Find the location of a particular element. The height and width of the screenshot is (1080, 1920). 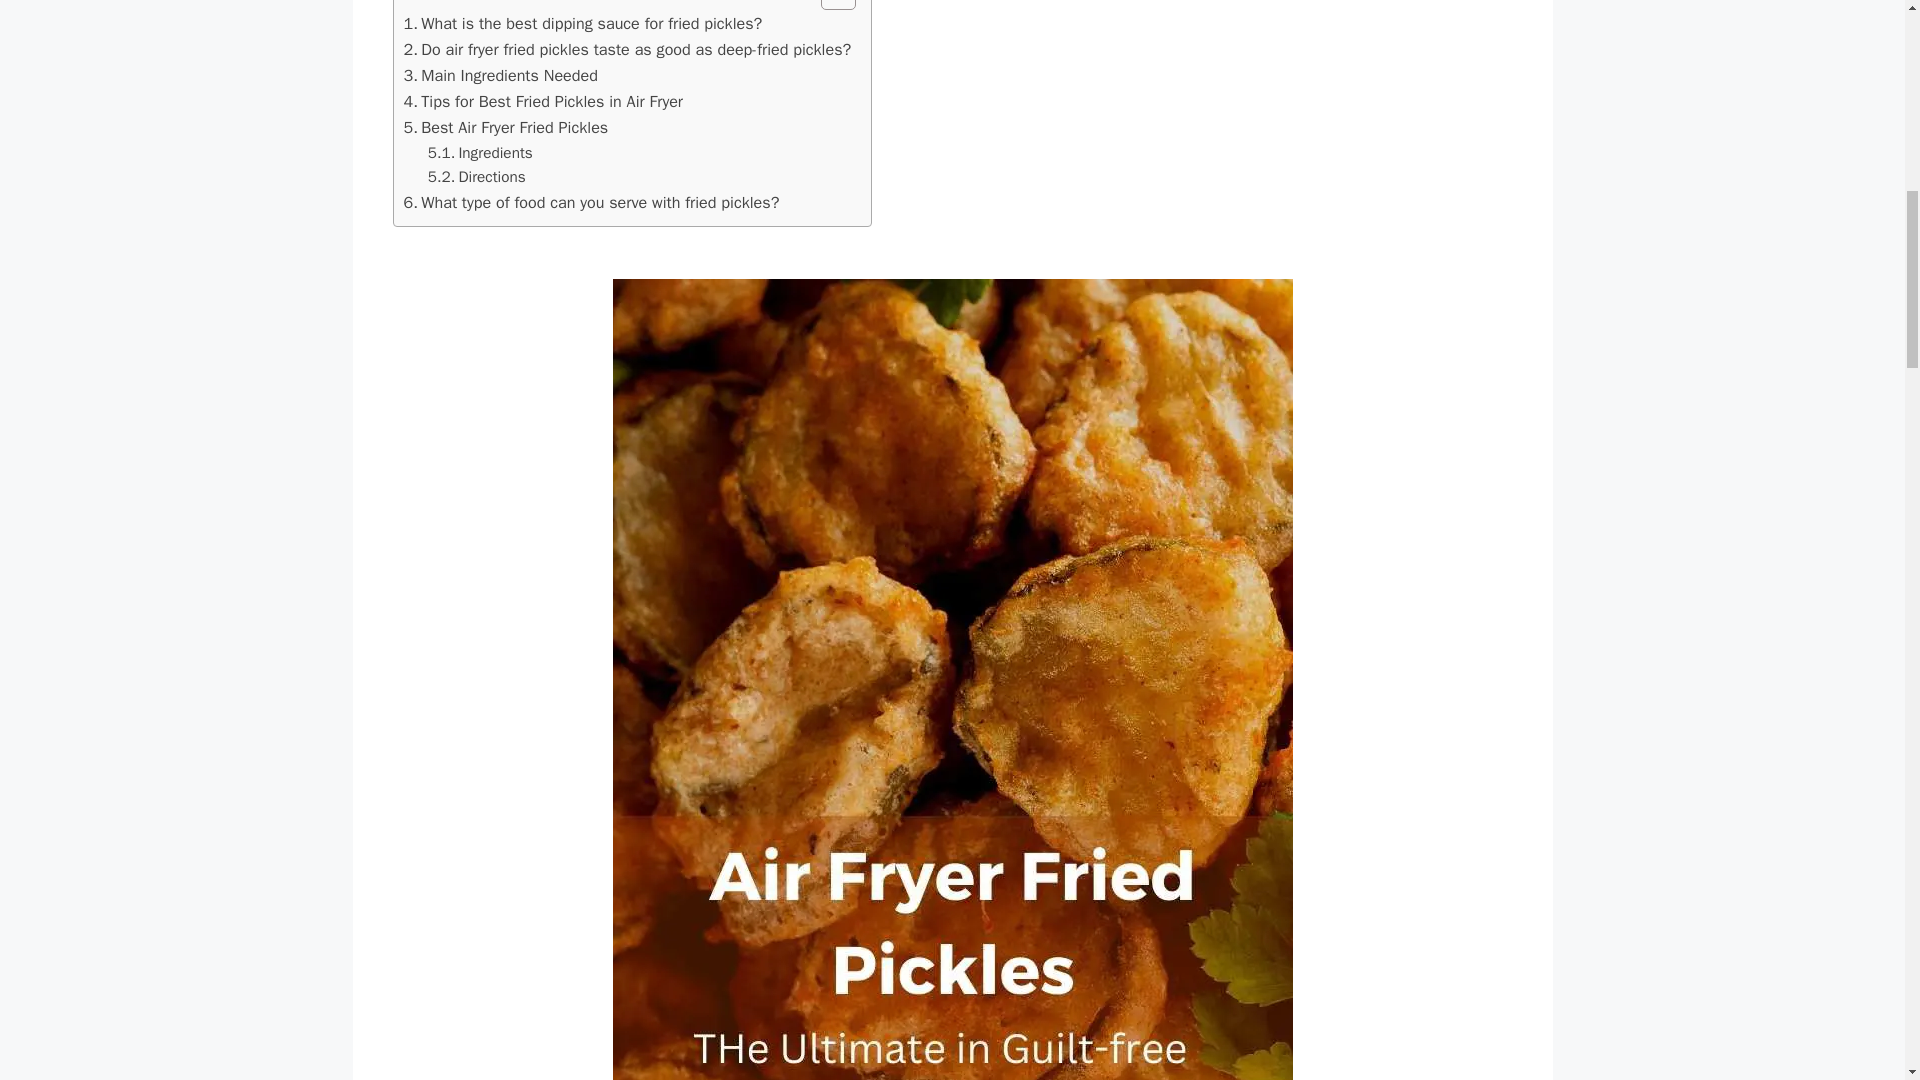

Best Air Fryer Fried Pickles is located at coordinates (506, 128).